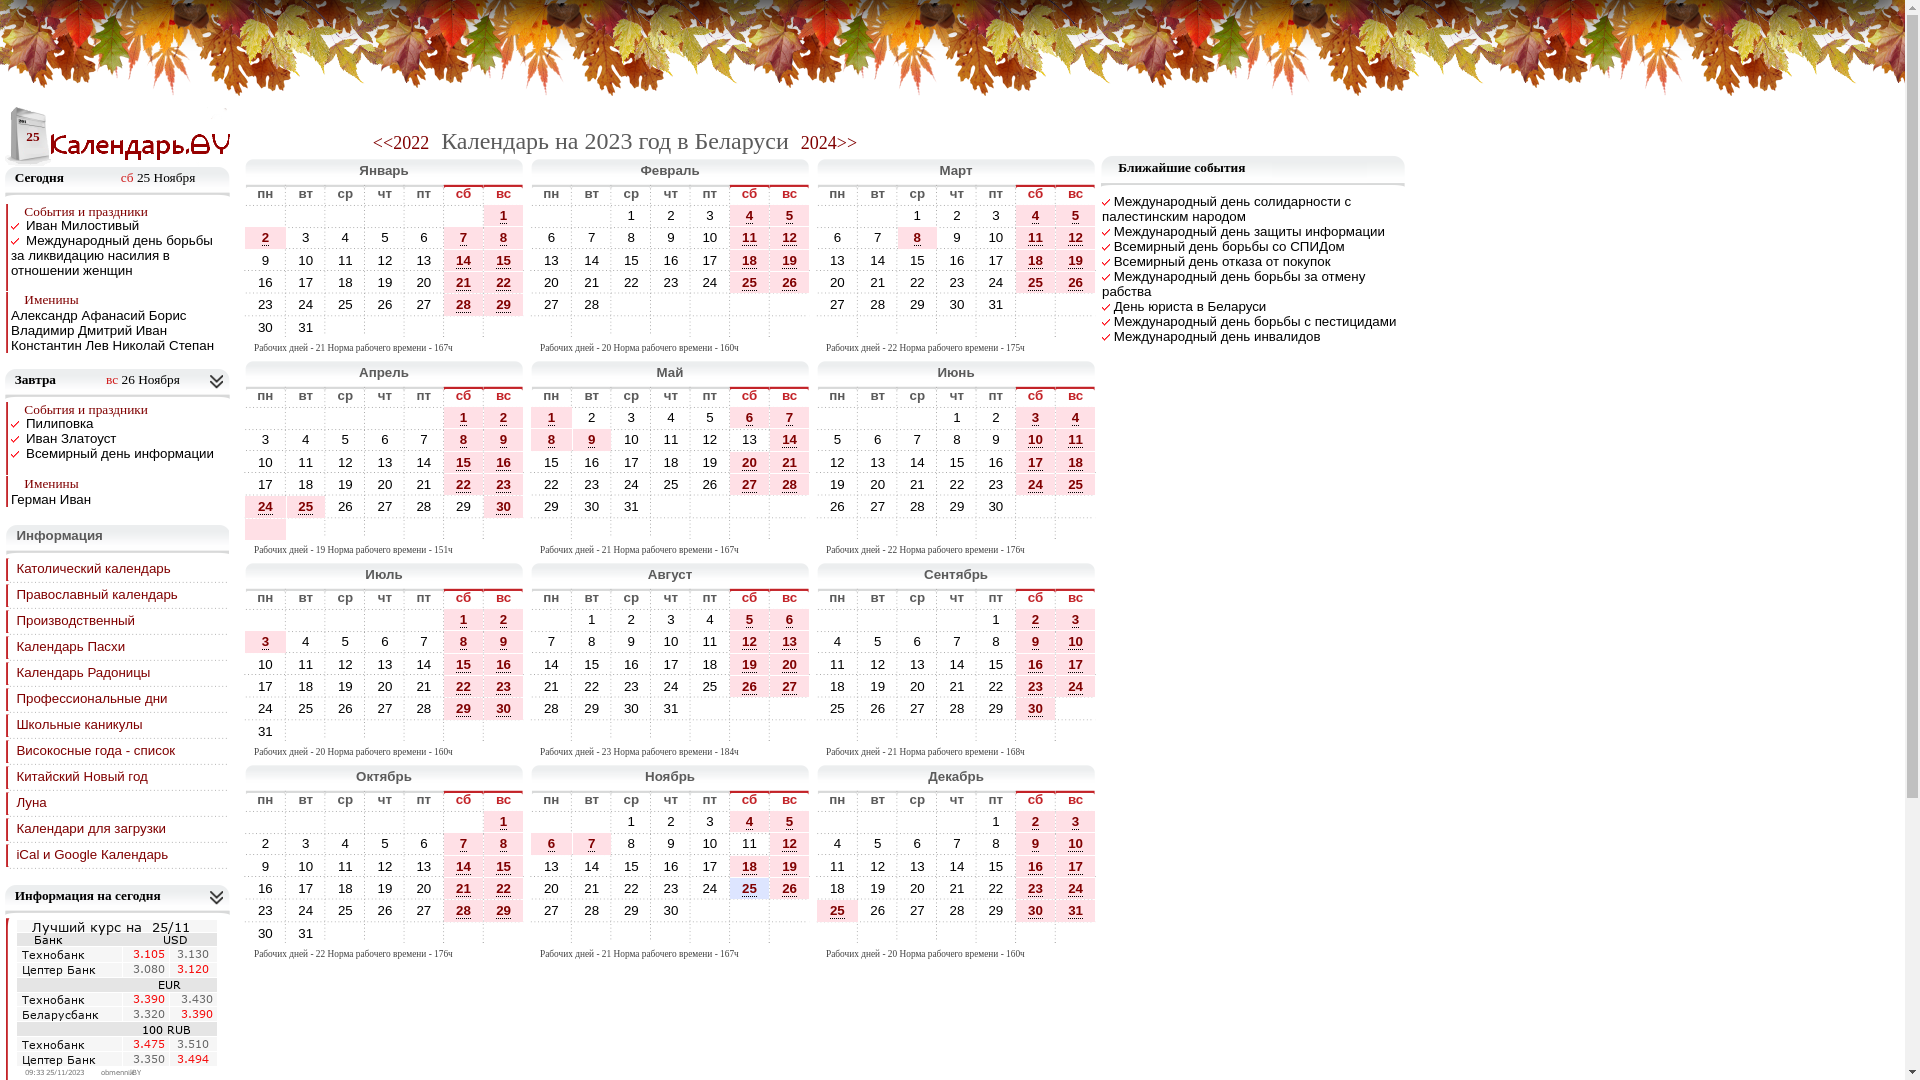  Describe the element at coordinates (1036, 889) in the screenshot. I see `23` at that location.